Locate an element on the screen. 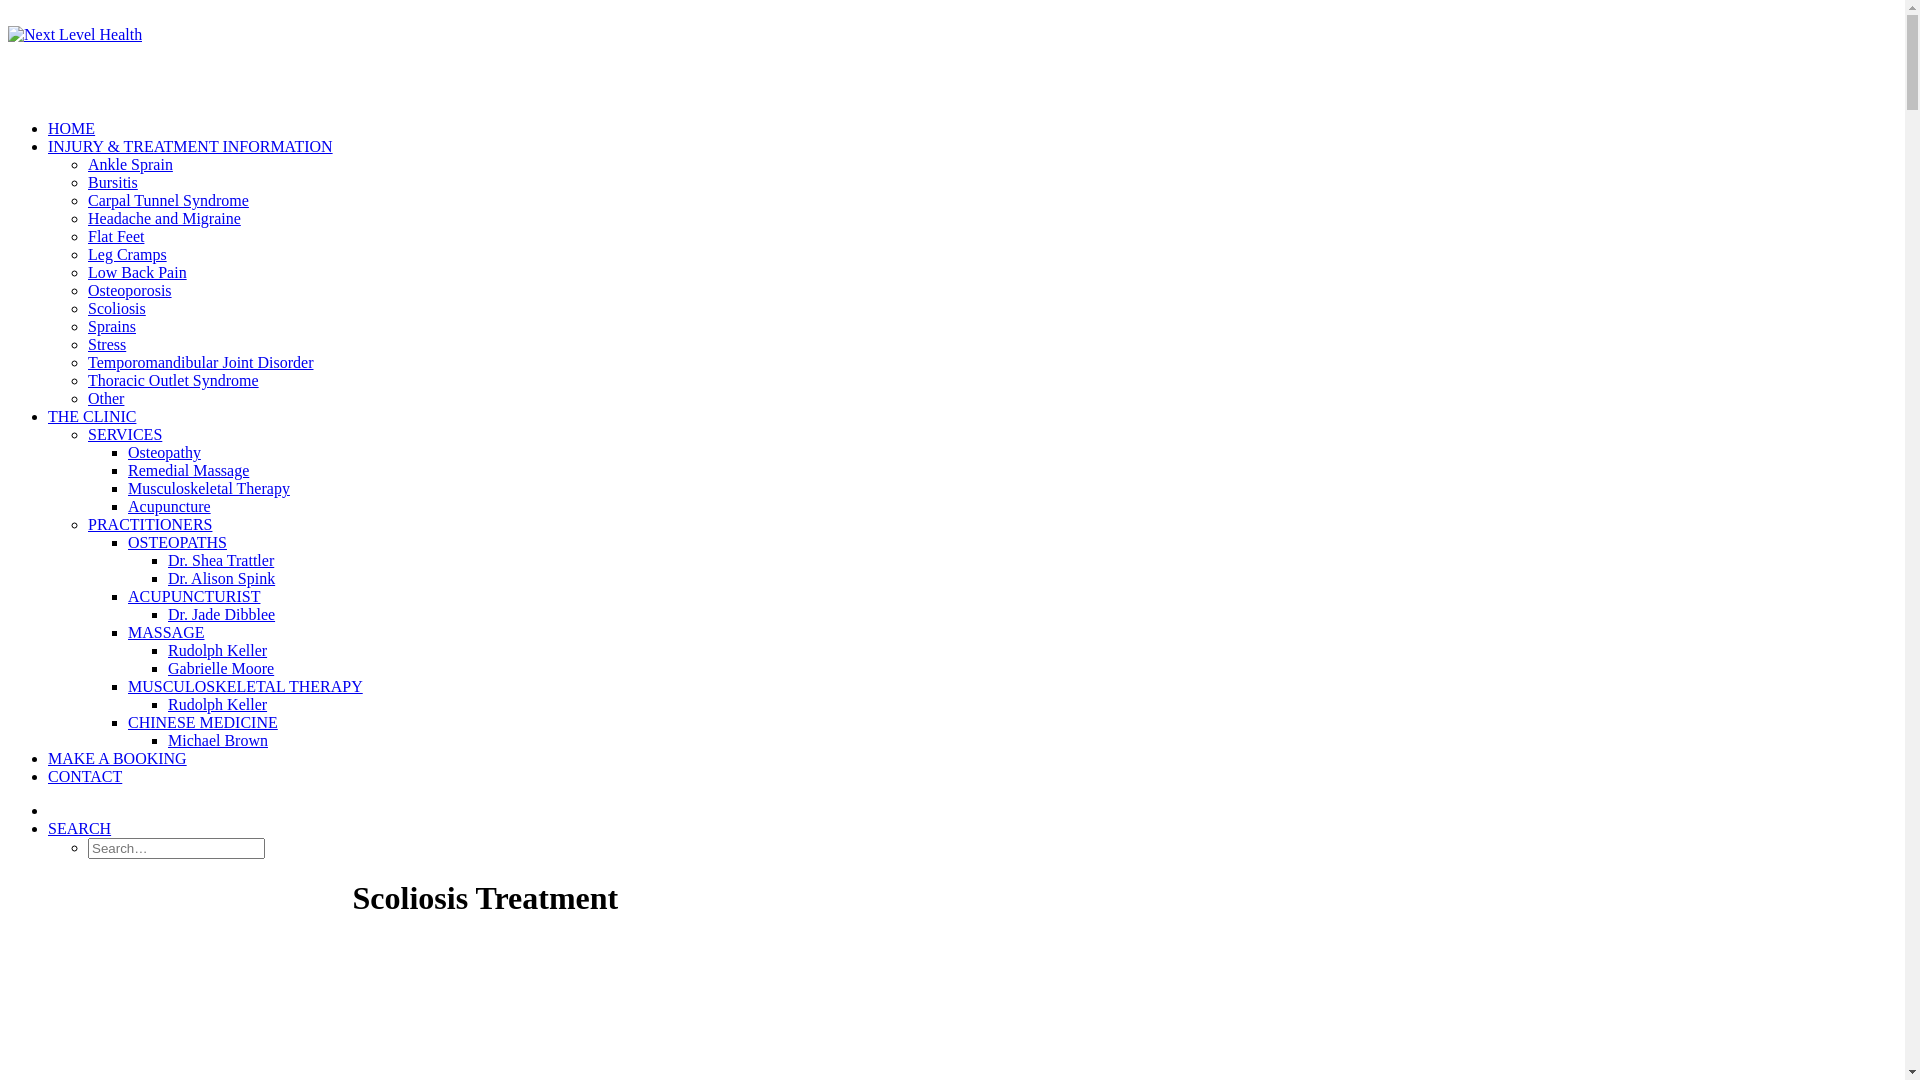 The width and height of the screenshot is (1920, 1080). SERVICES is located at coordinates (125, 434).